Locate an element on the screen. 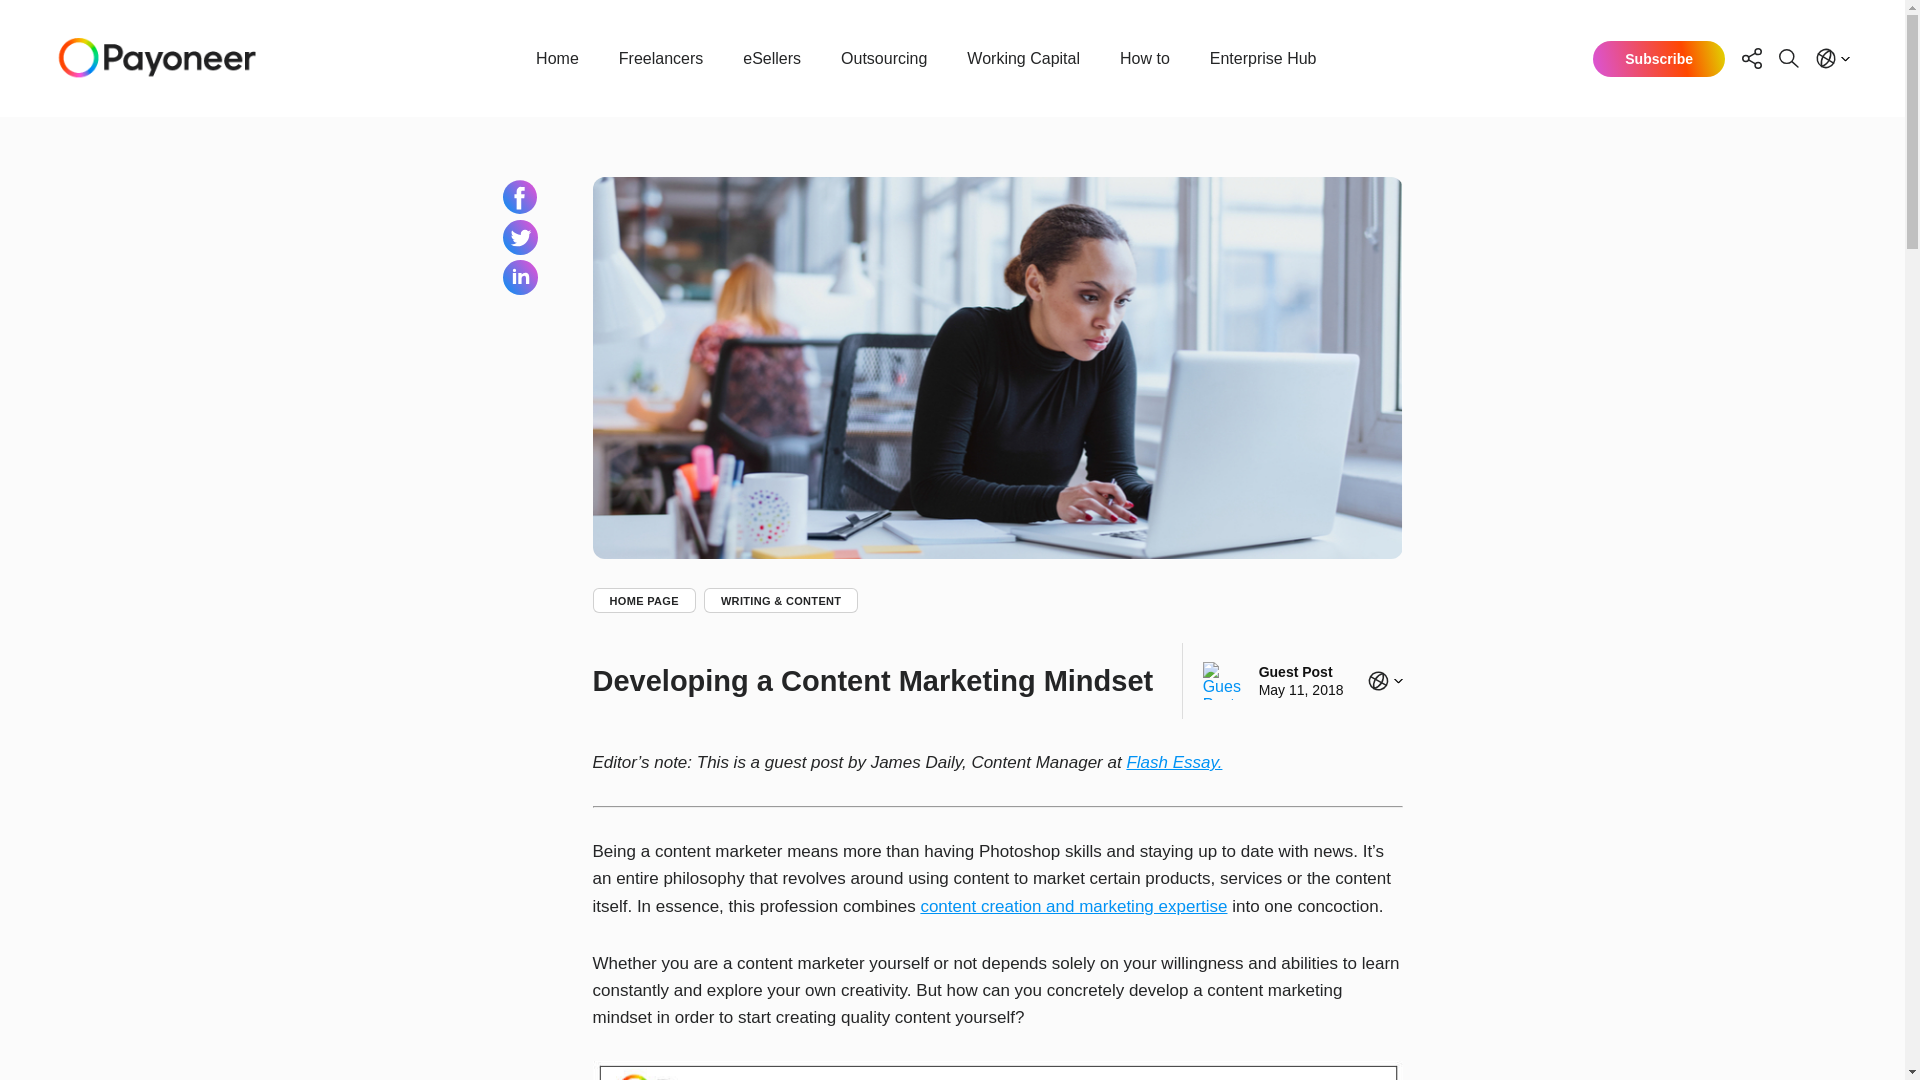  Tweet This Post is located at coordinates (519, 237).